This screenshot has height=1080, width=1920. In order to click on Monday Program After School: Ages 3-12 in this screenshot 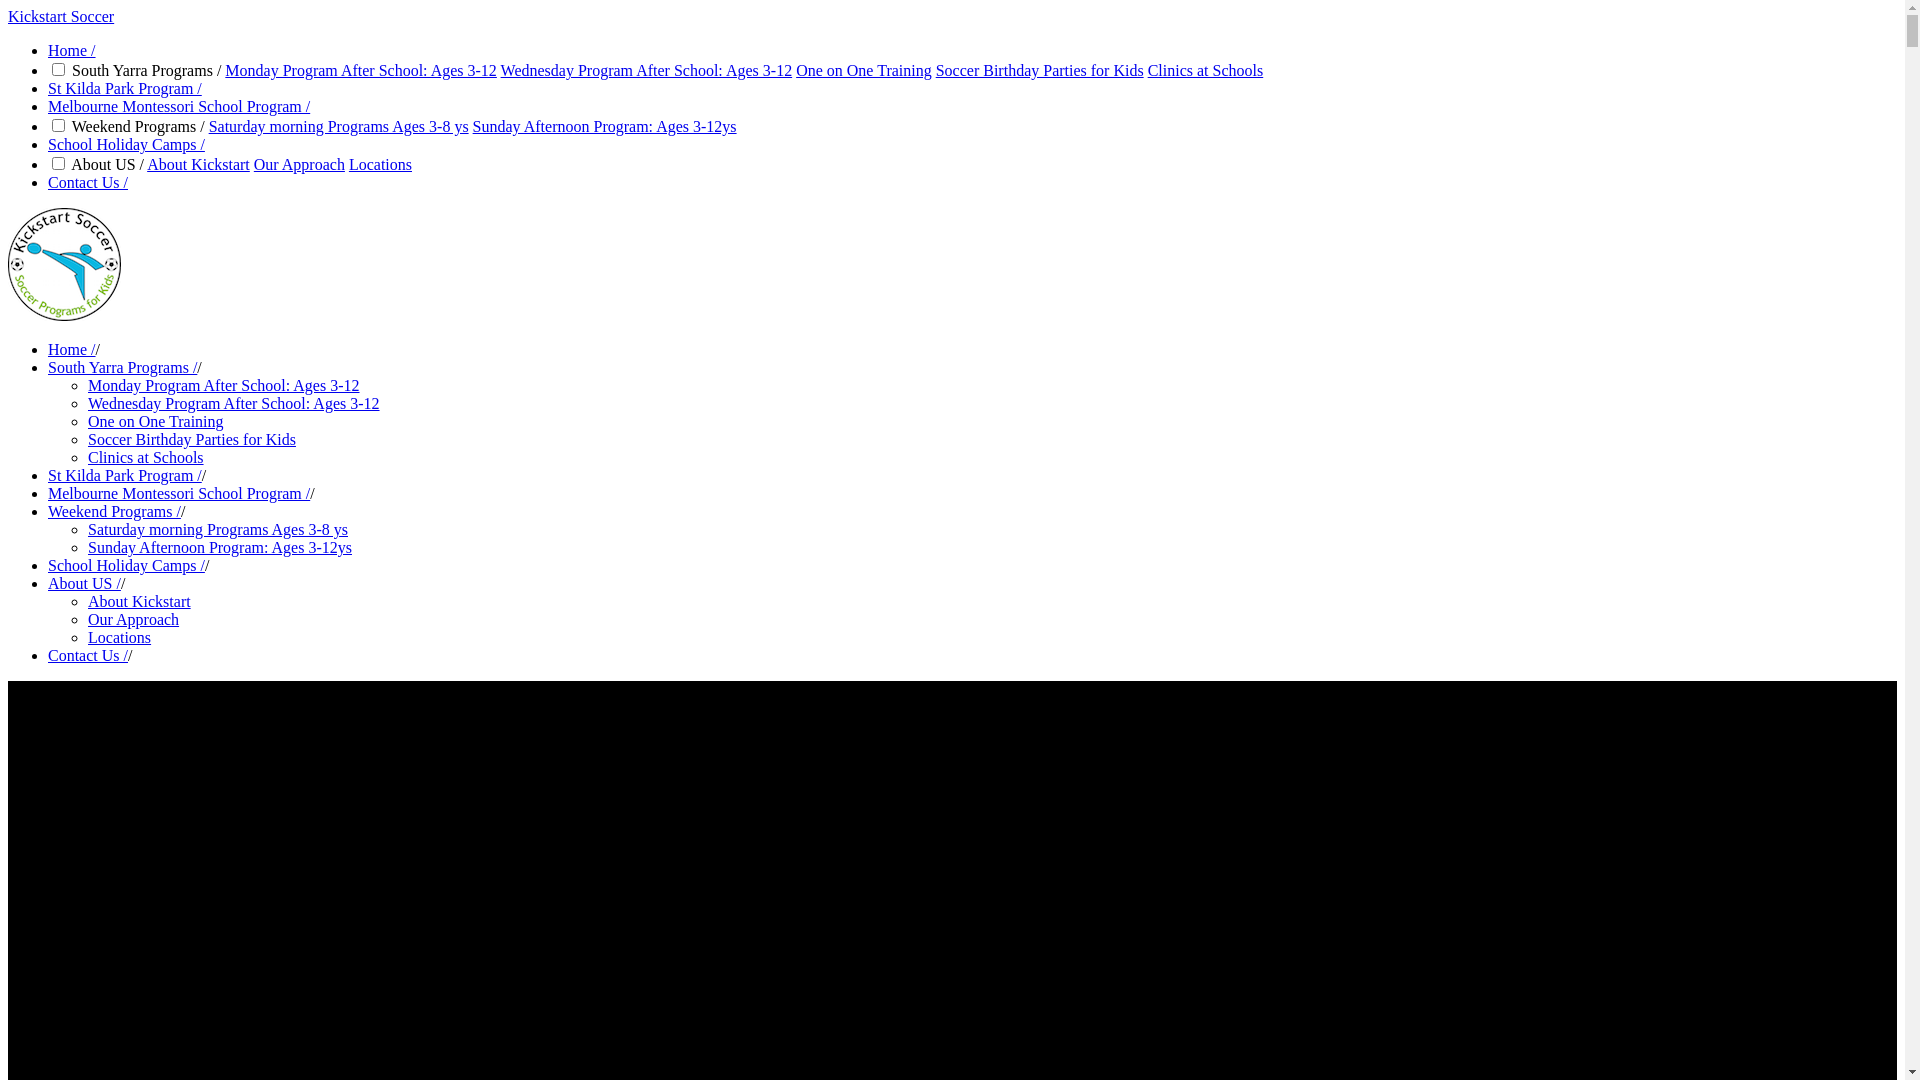, I will do `click(361, 70)`.